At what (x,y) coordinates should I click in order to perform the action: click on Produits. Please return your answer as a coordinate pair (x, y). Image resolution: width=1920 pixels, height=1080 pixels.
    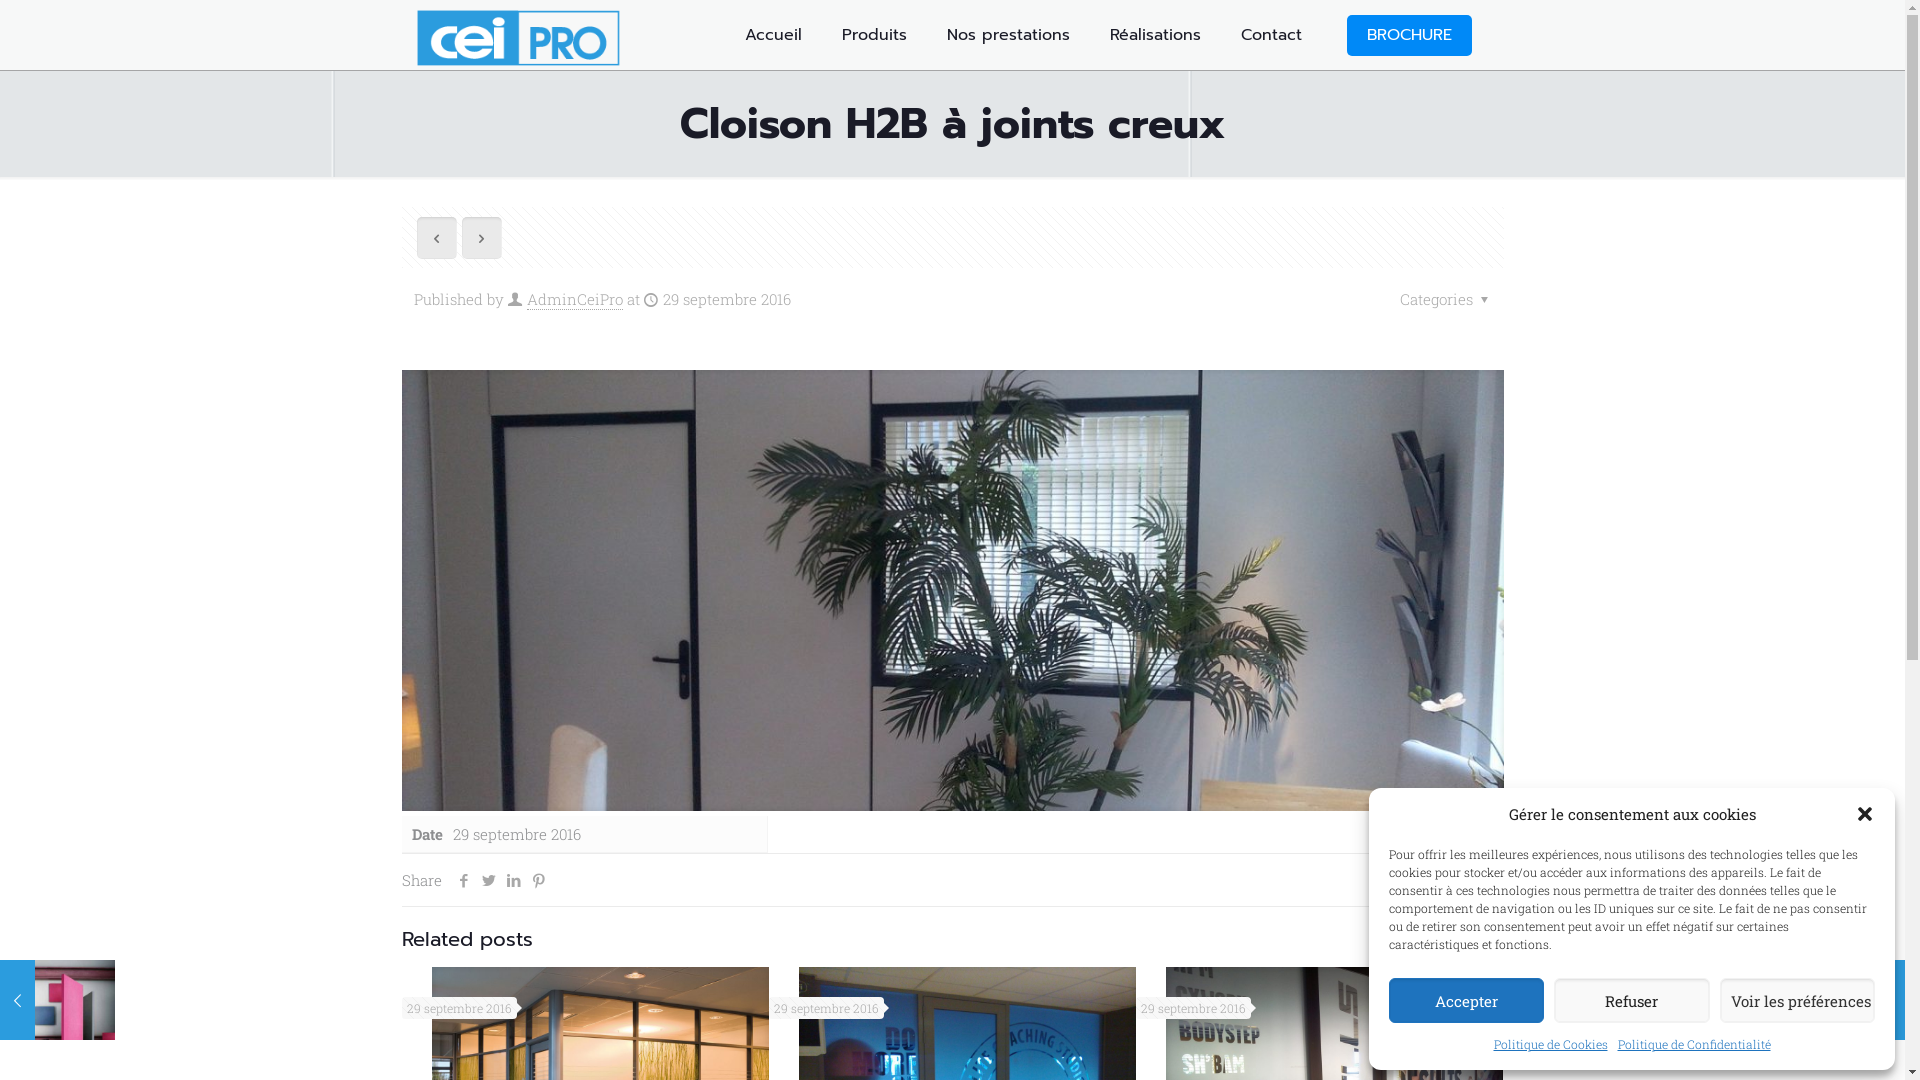
    Looking at the image, I should click on (874, 35).